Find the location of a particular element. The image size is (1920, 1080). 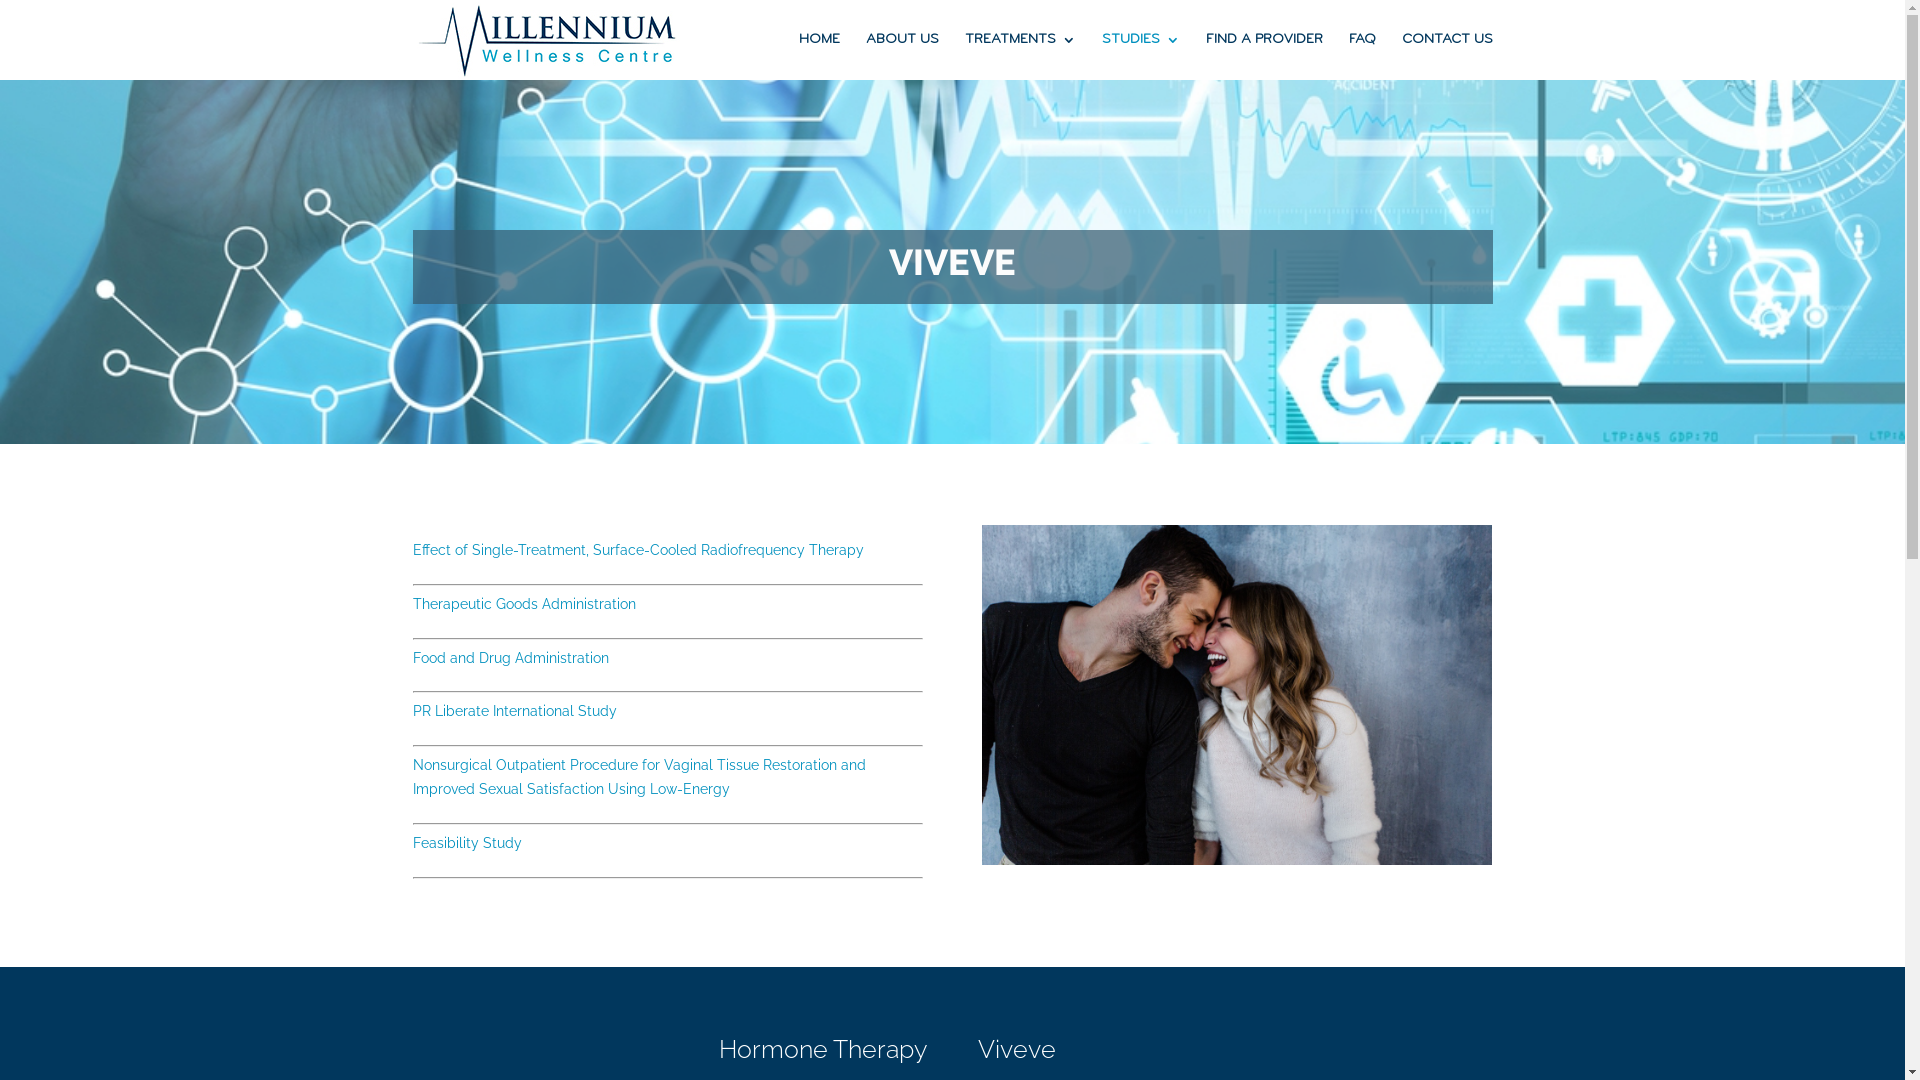

TREATMENTS is located at coordinates (1020, 56).